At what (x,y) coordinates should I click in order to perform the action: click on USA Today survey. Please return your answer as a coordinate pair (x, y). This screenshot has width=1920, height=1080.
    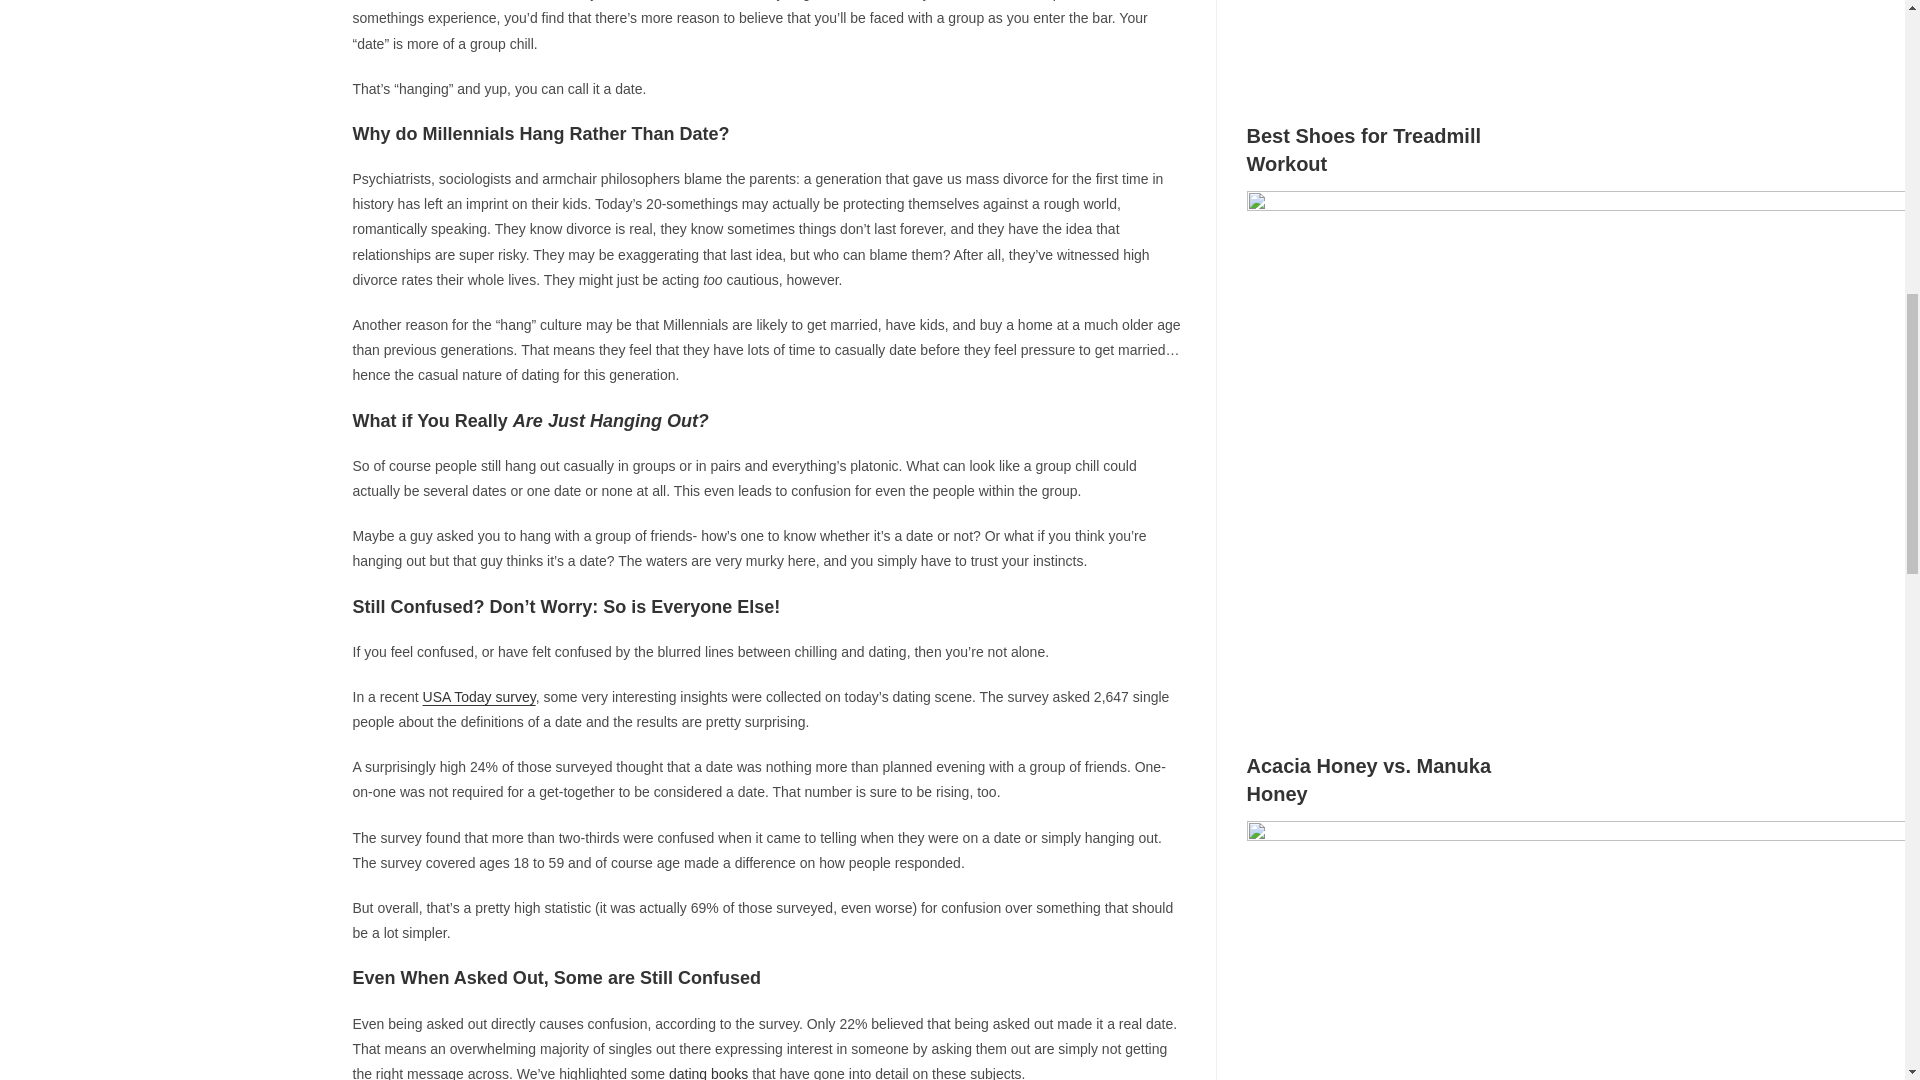
    Looking at the image, I should click on (478, 697).